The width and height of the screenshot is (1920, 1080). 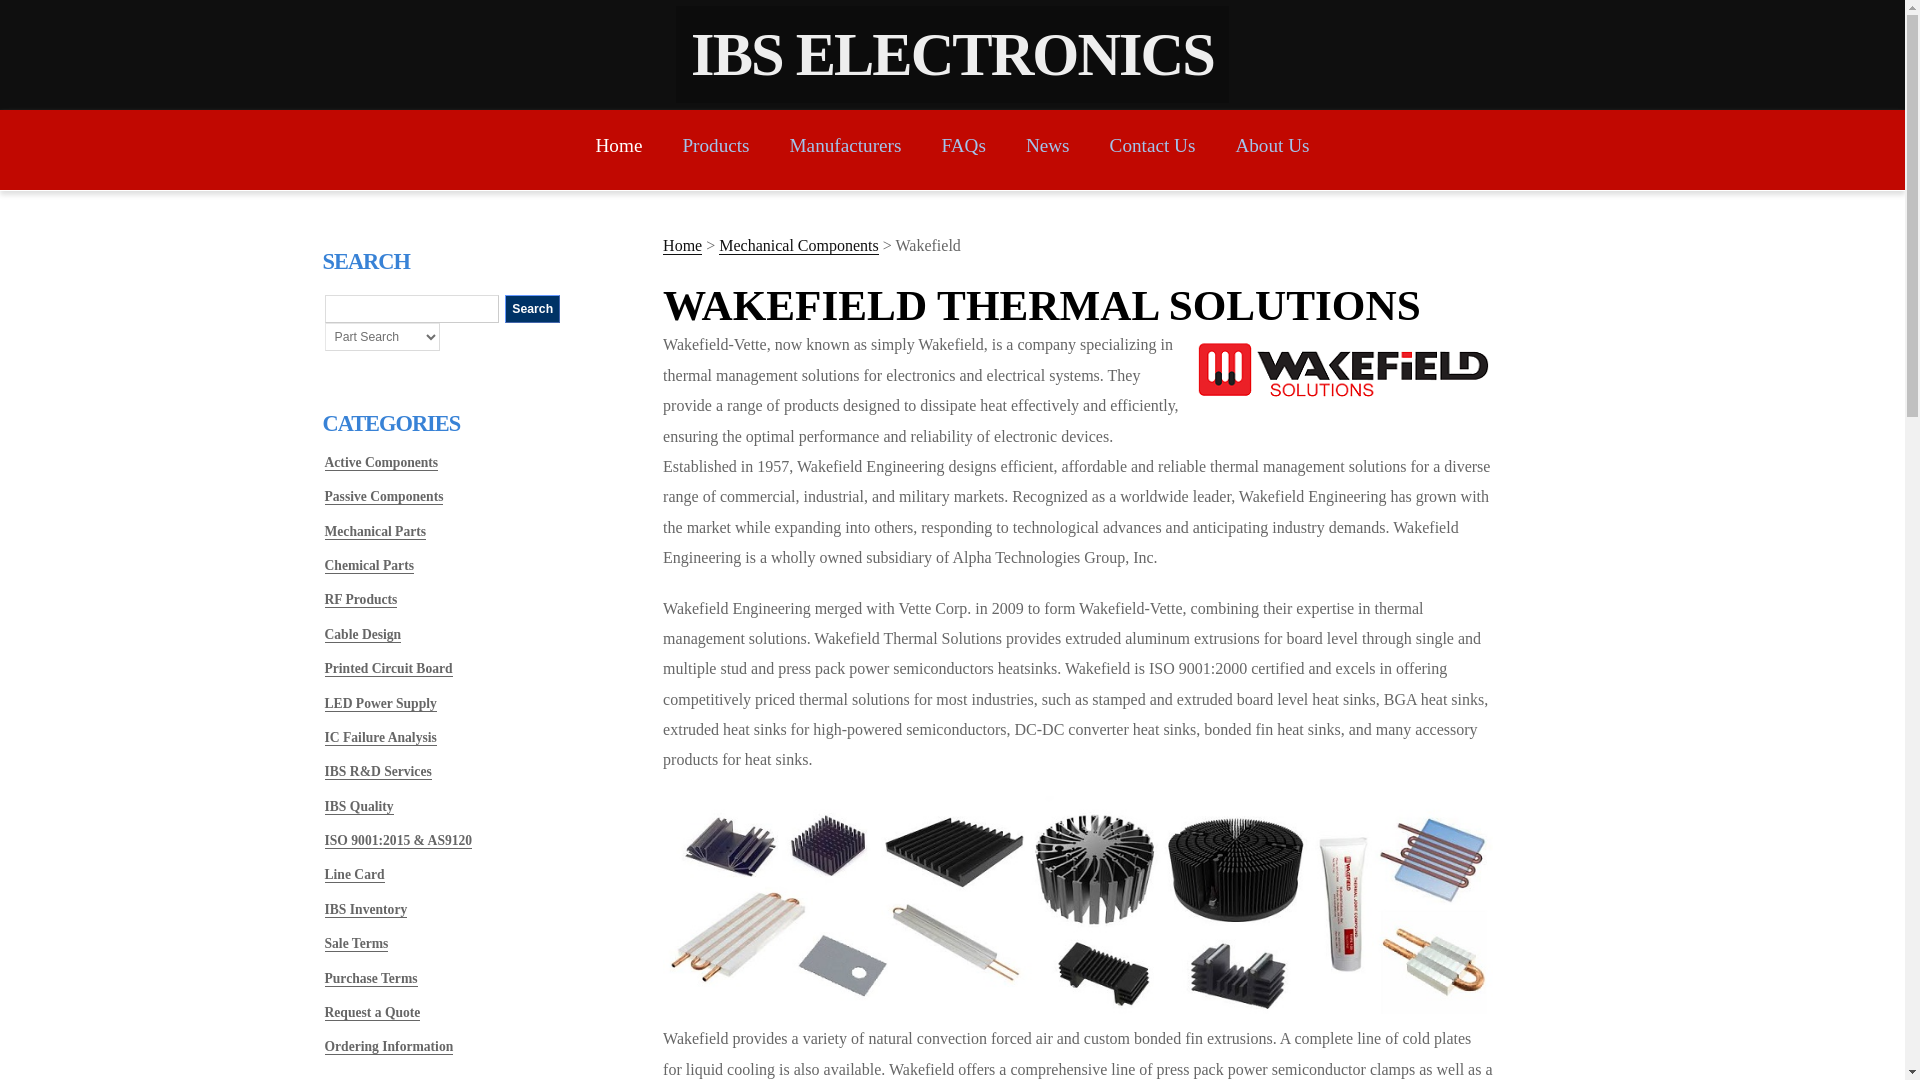 I want to click on Chemical Parts, so click(x=368, y=566).